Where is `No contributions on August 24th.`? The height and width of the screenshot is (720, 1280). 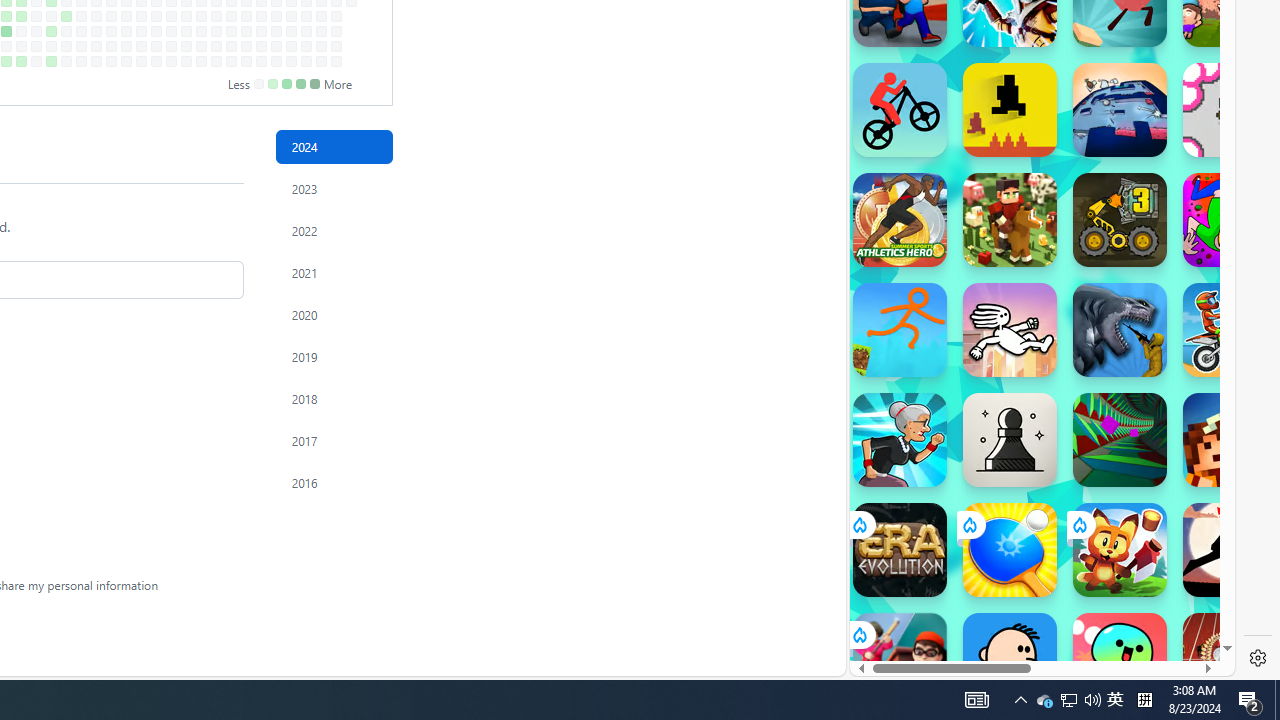 No contributions on August 24th. is located at coordinates (66, 61).